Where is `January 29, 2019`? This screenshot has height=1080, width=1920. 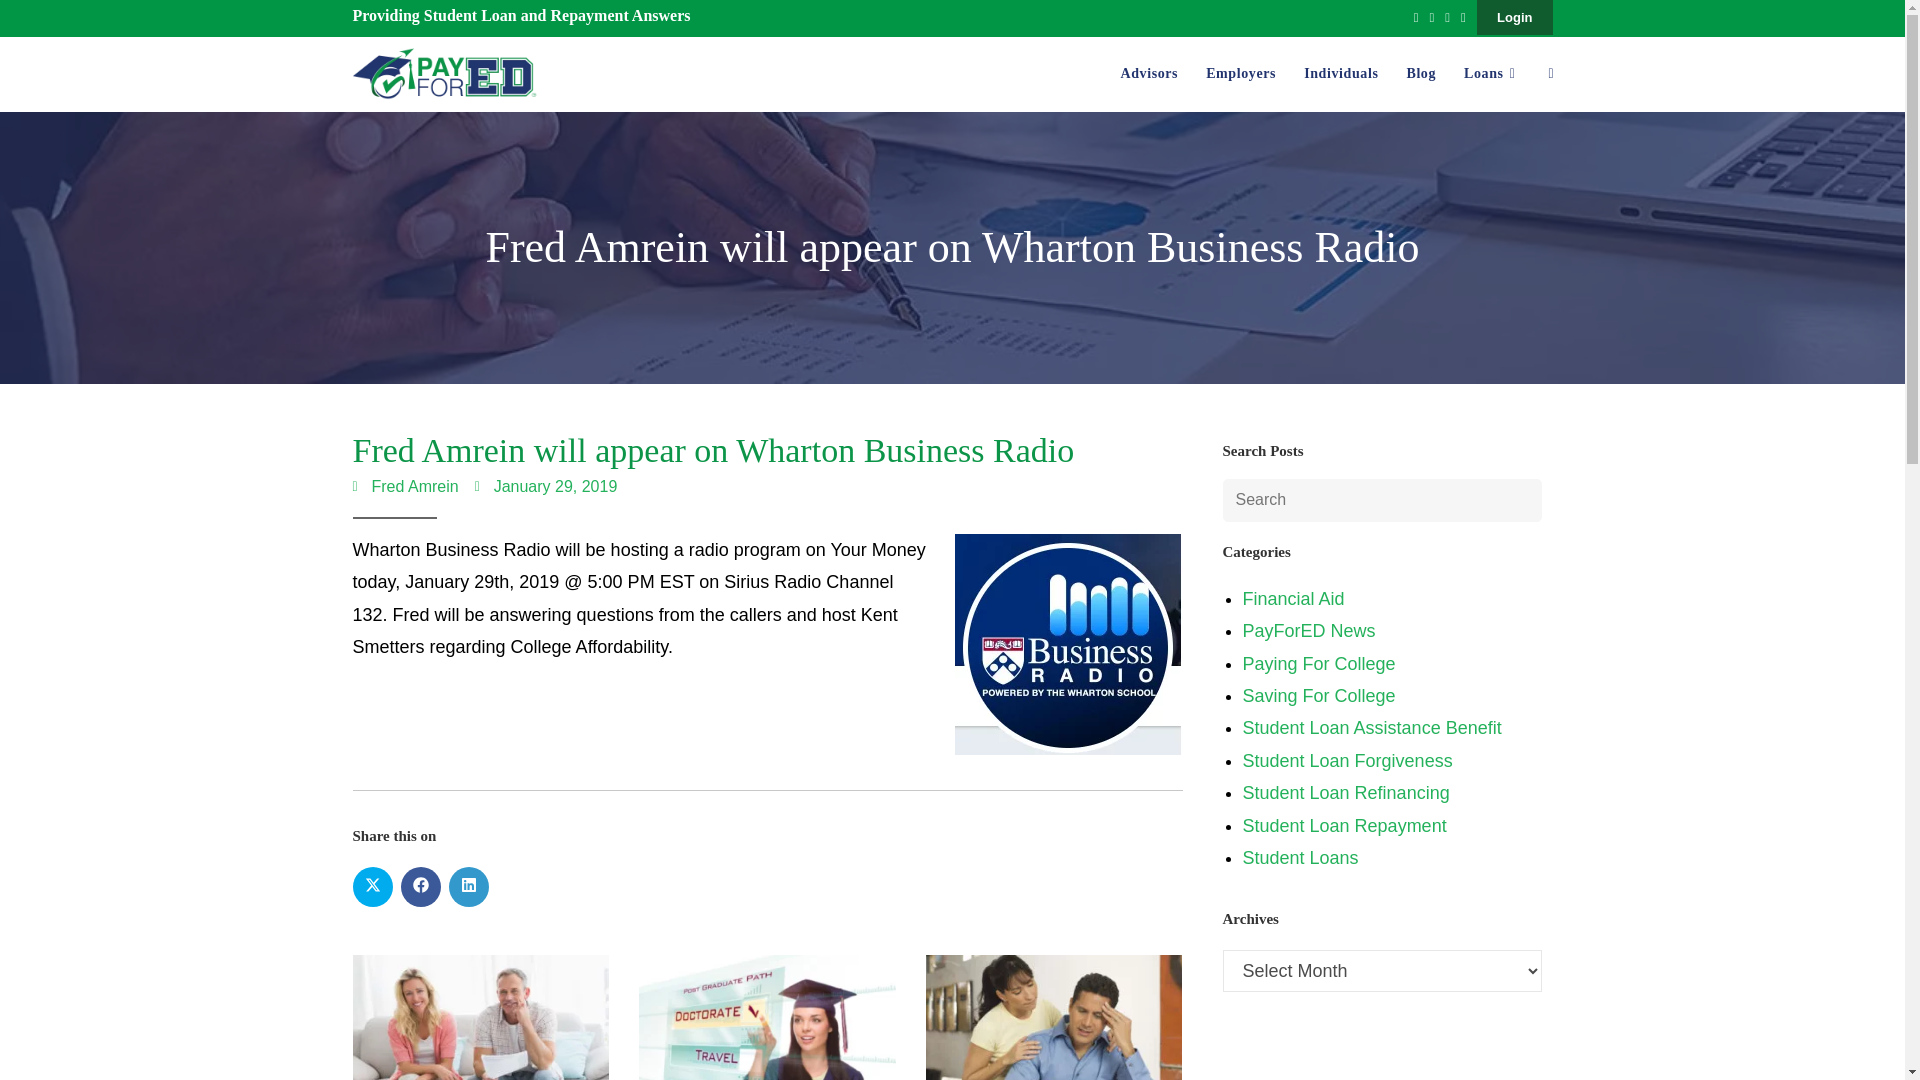
January 29, 2019 is located at coordinates (546, 488).